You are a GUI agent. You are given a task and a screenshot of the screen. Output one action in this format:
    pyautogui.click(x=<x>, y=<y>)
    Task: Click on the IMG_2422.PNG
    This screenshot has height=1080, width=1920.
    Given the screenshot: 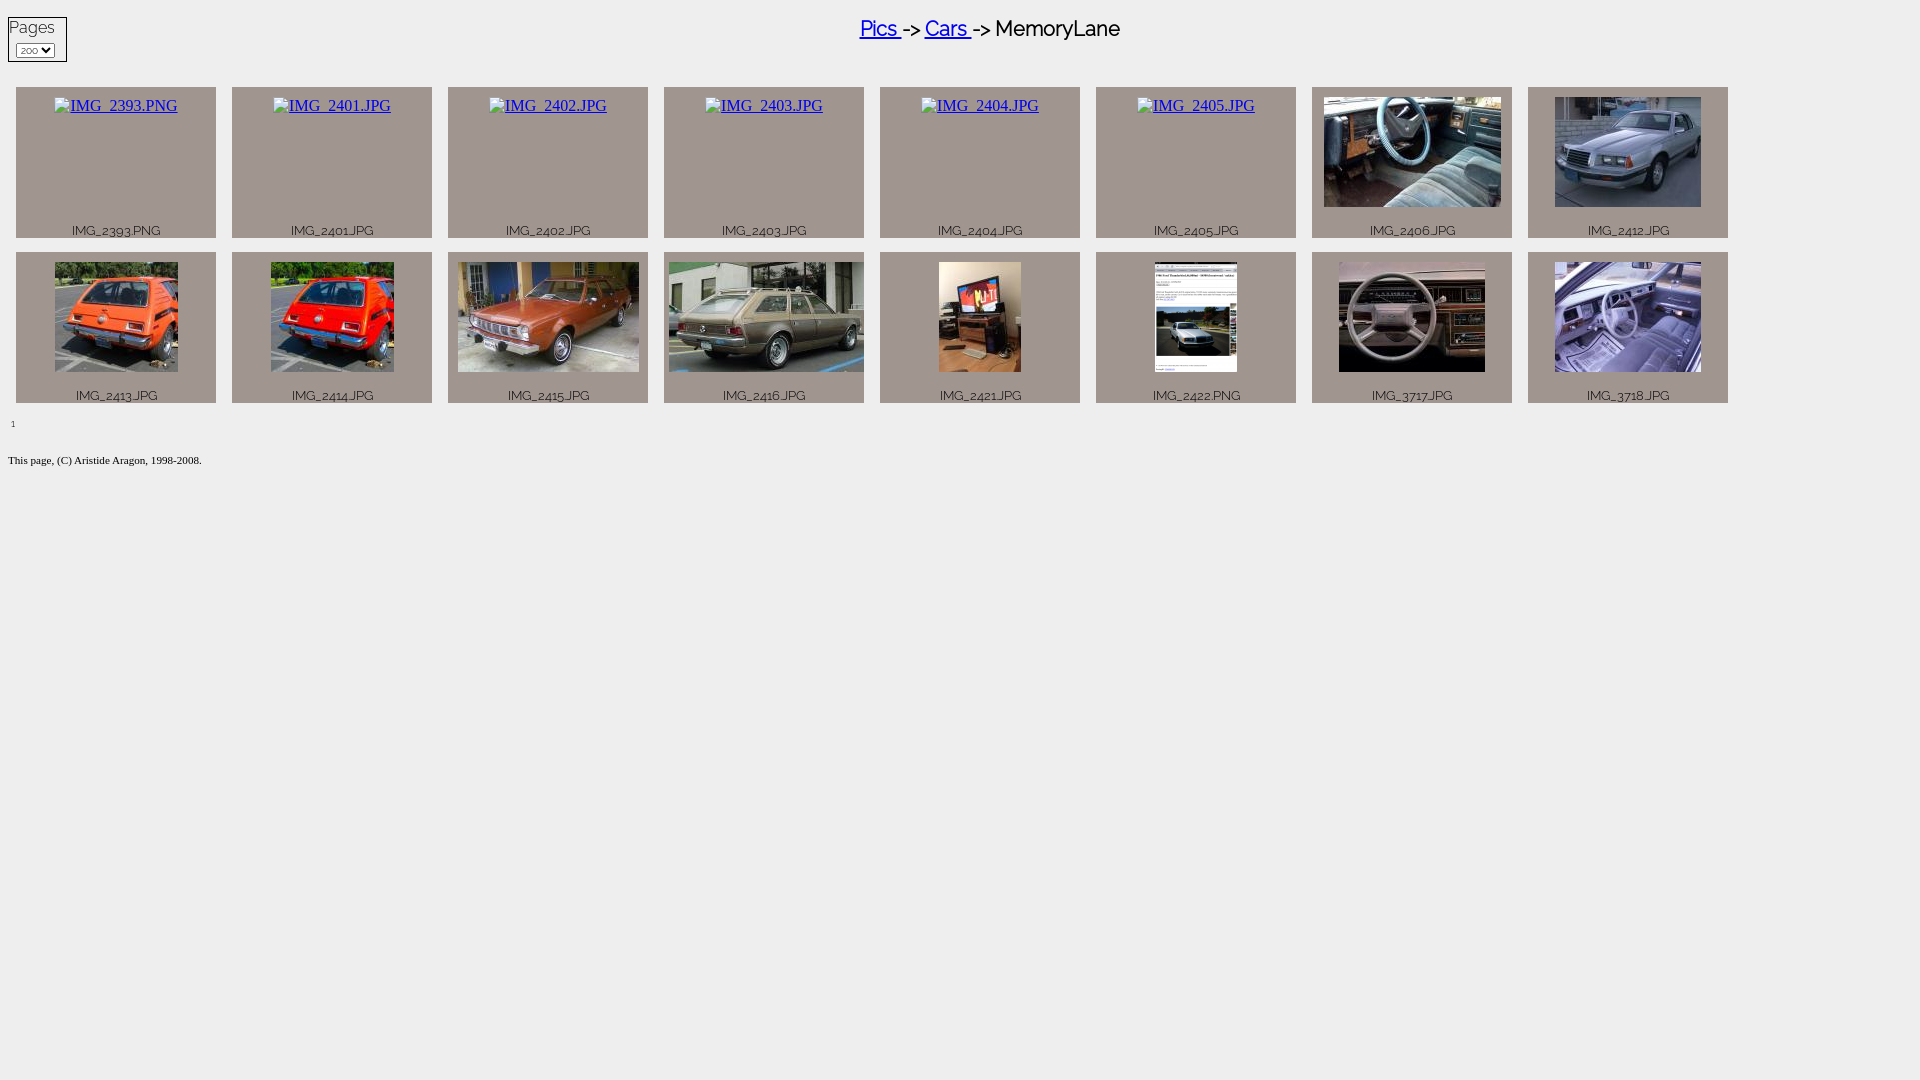 What is the action you would take?
    pyautogui.click(x=1196, y=317)
    